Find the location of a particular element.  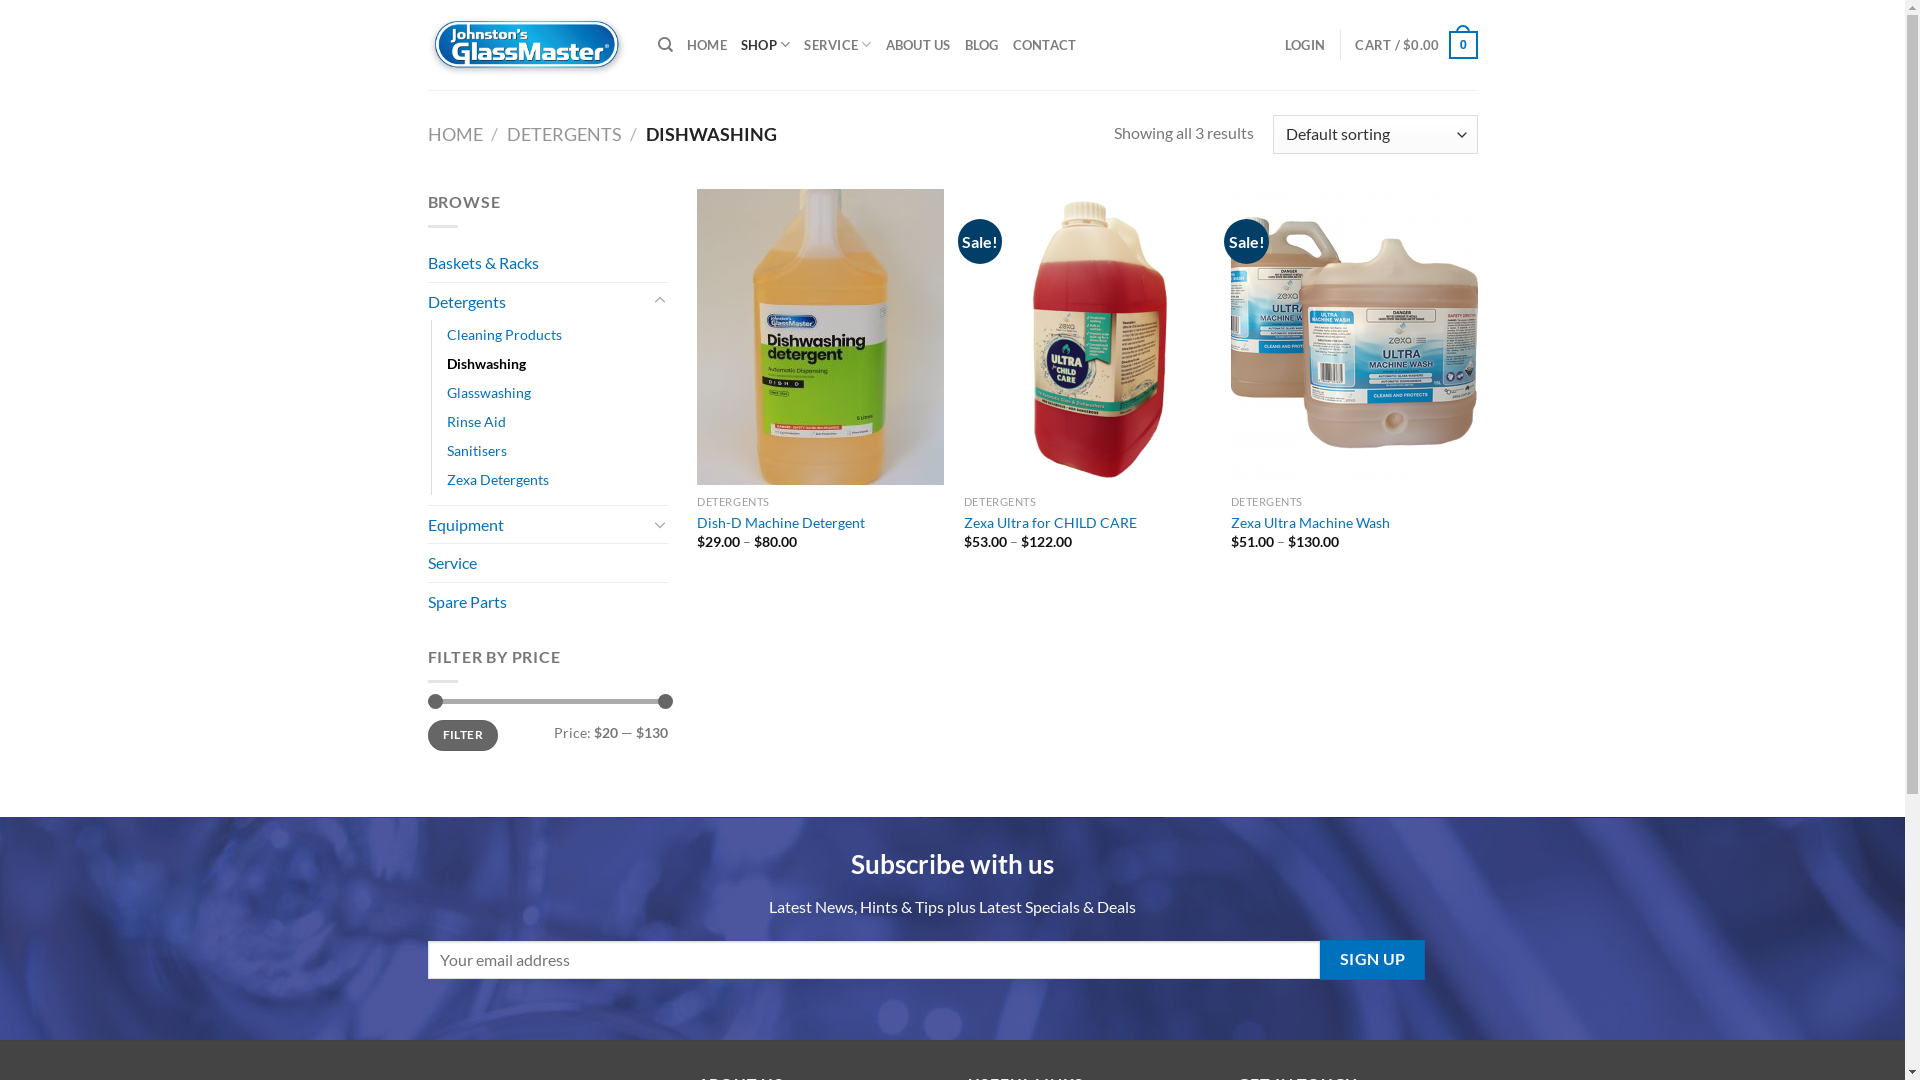

Dishwashing is located at coordinates (486, 364).